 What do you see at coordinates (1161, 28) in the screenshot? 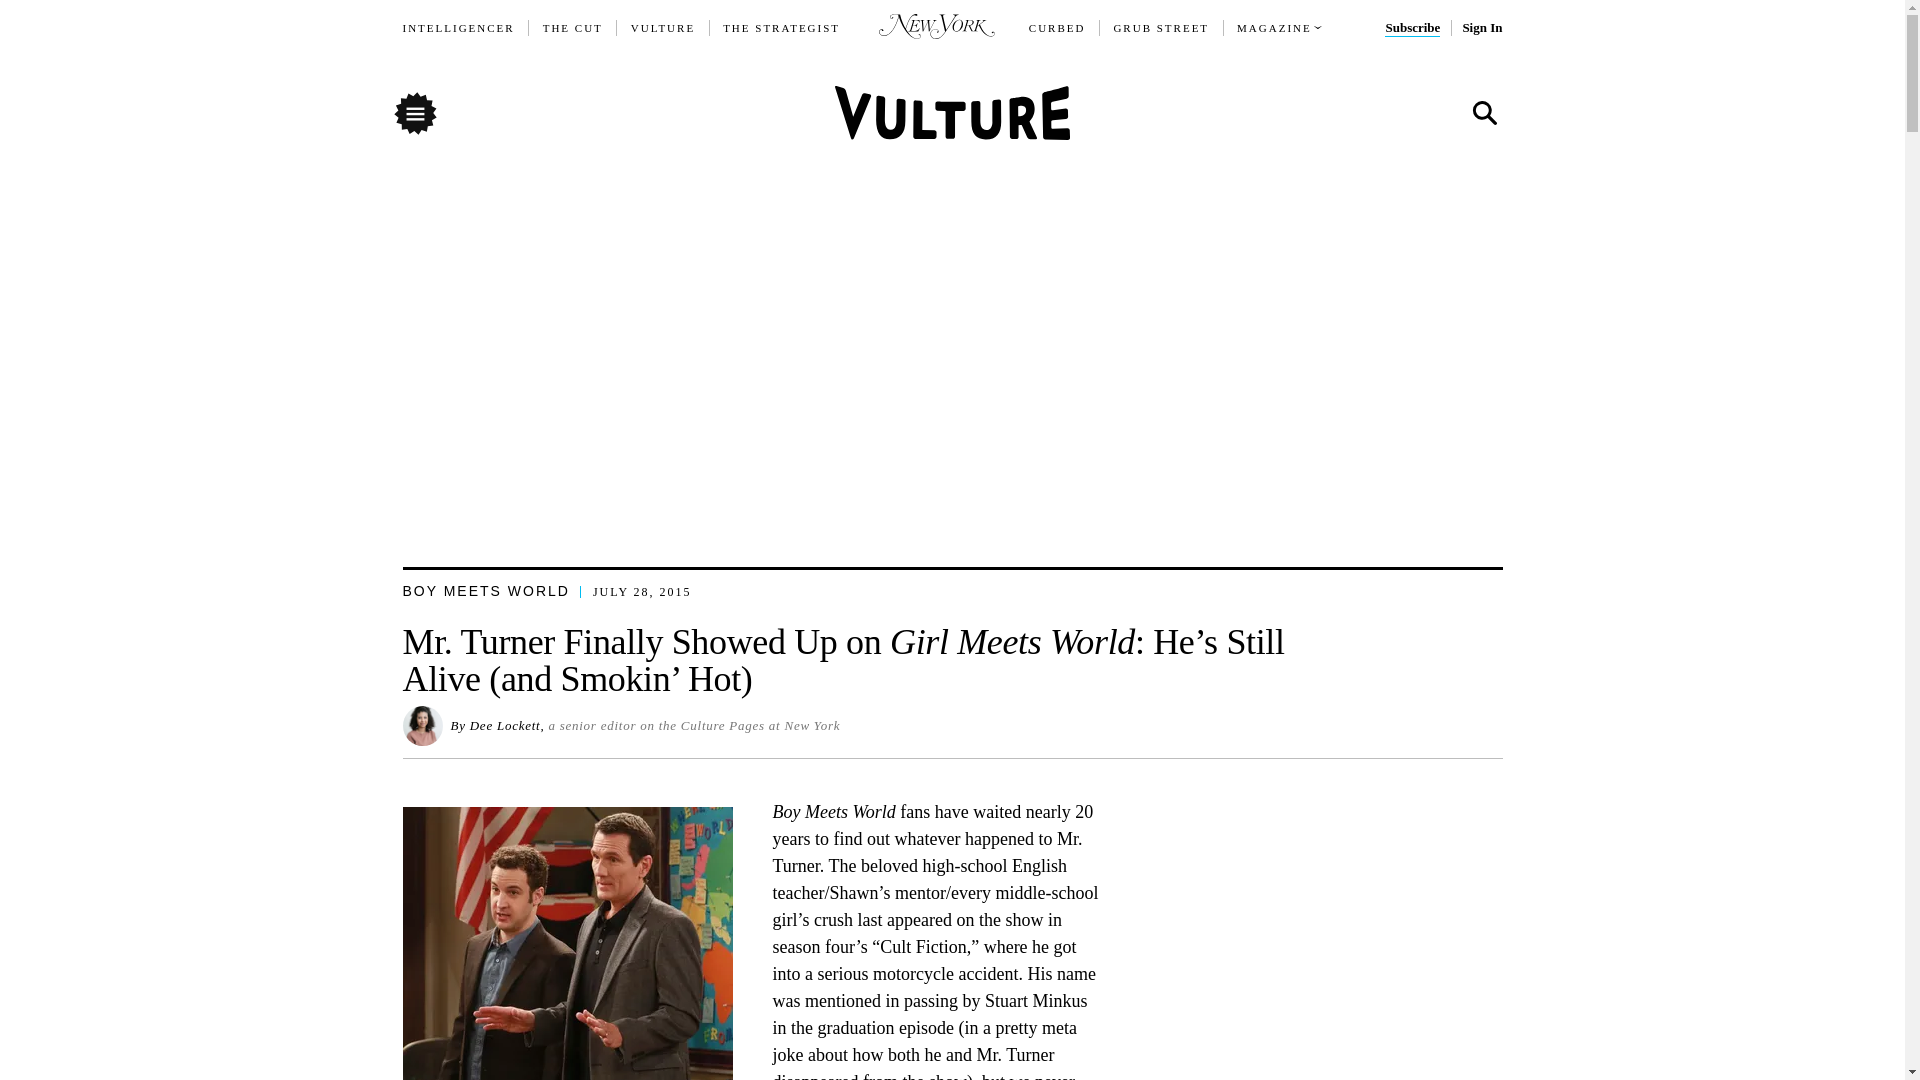
I see `GRUB STREET` at bounding box center [1161, 28].